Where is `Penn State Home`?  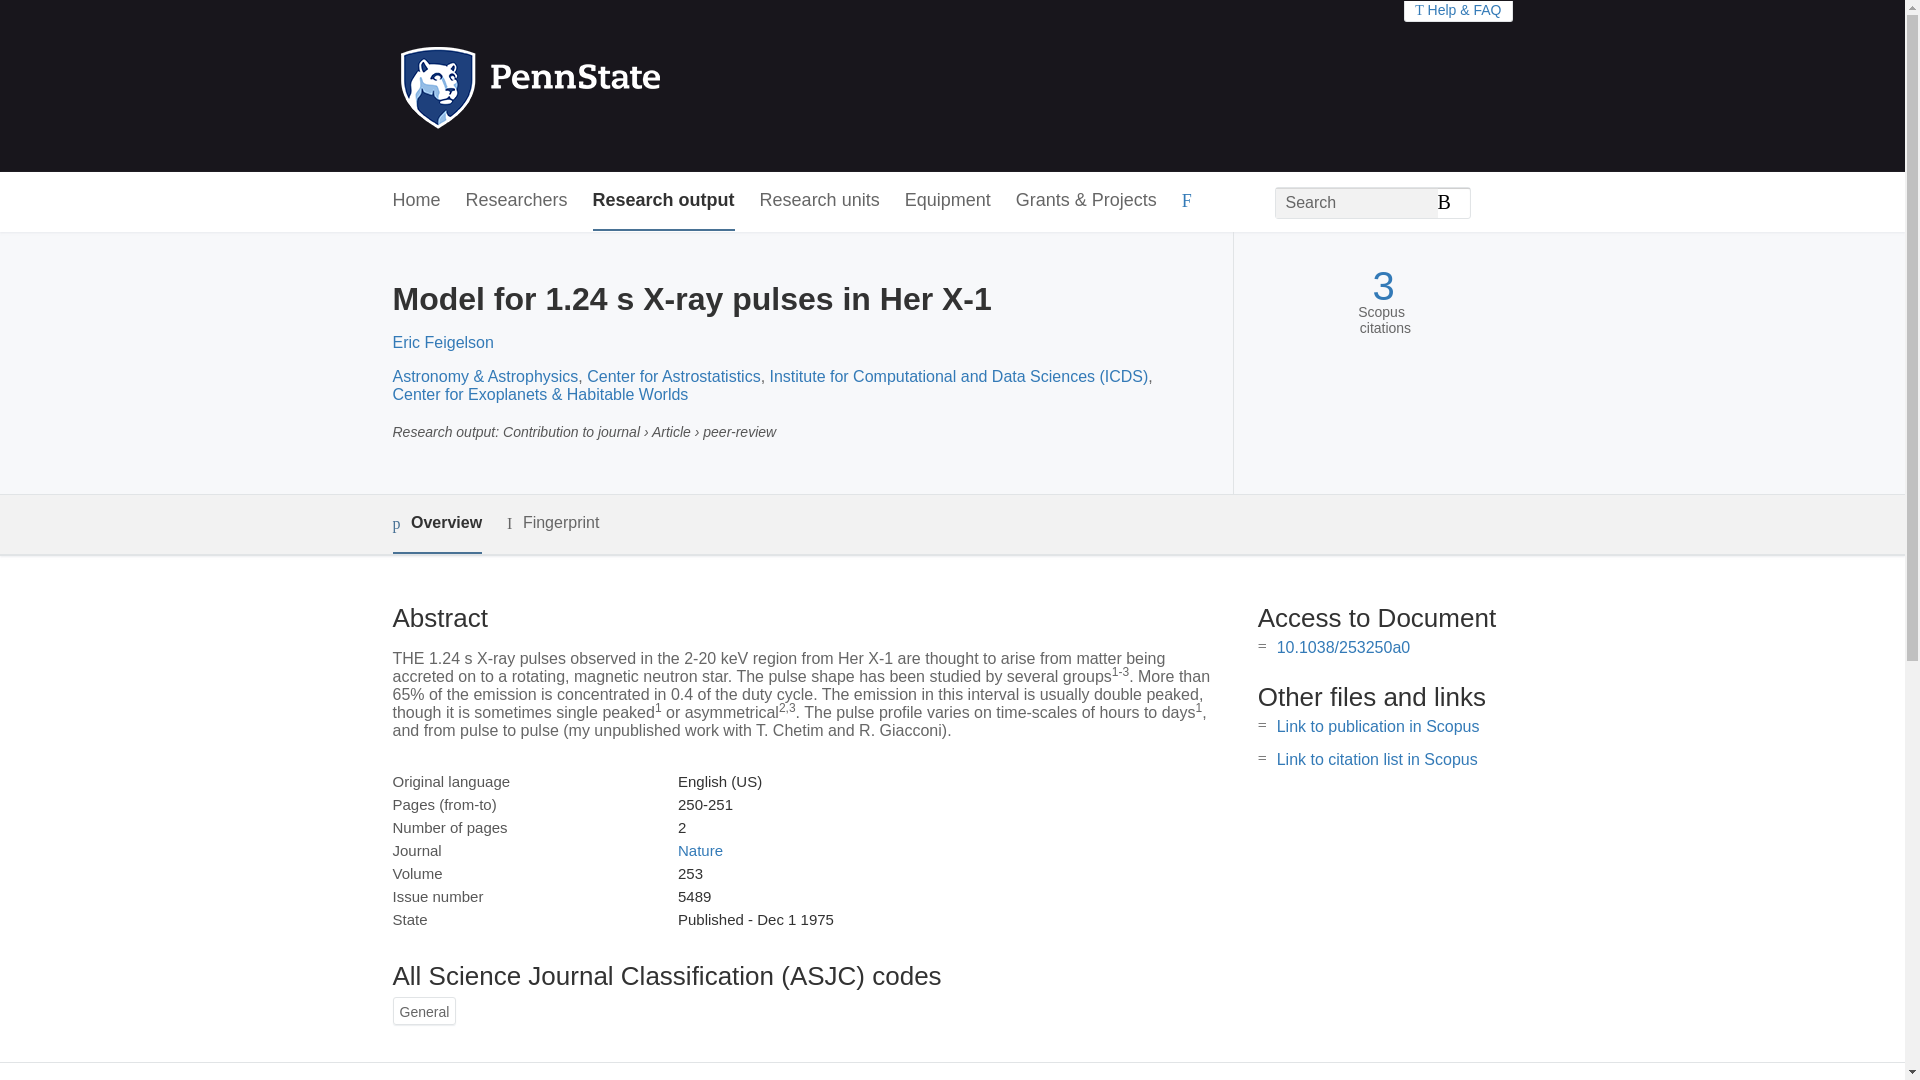 Penn State Home is located at coordinates (616, 86).